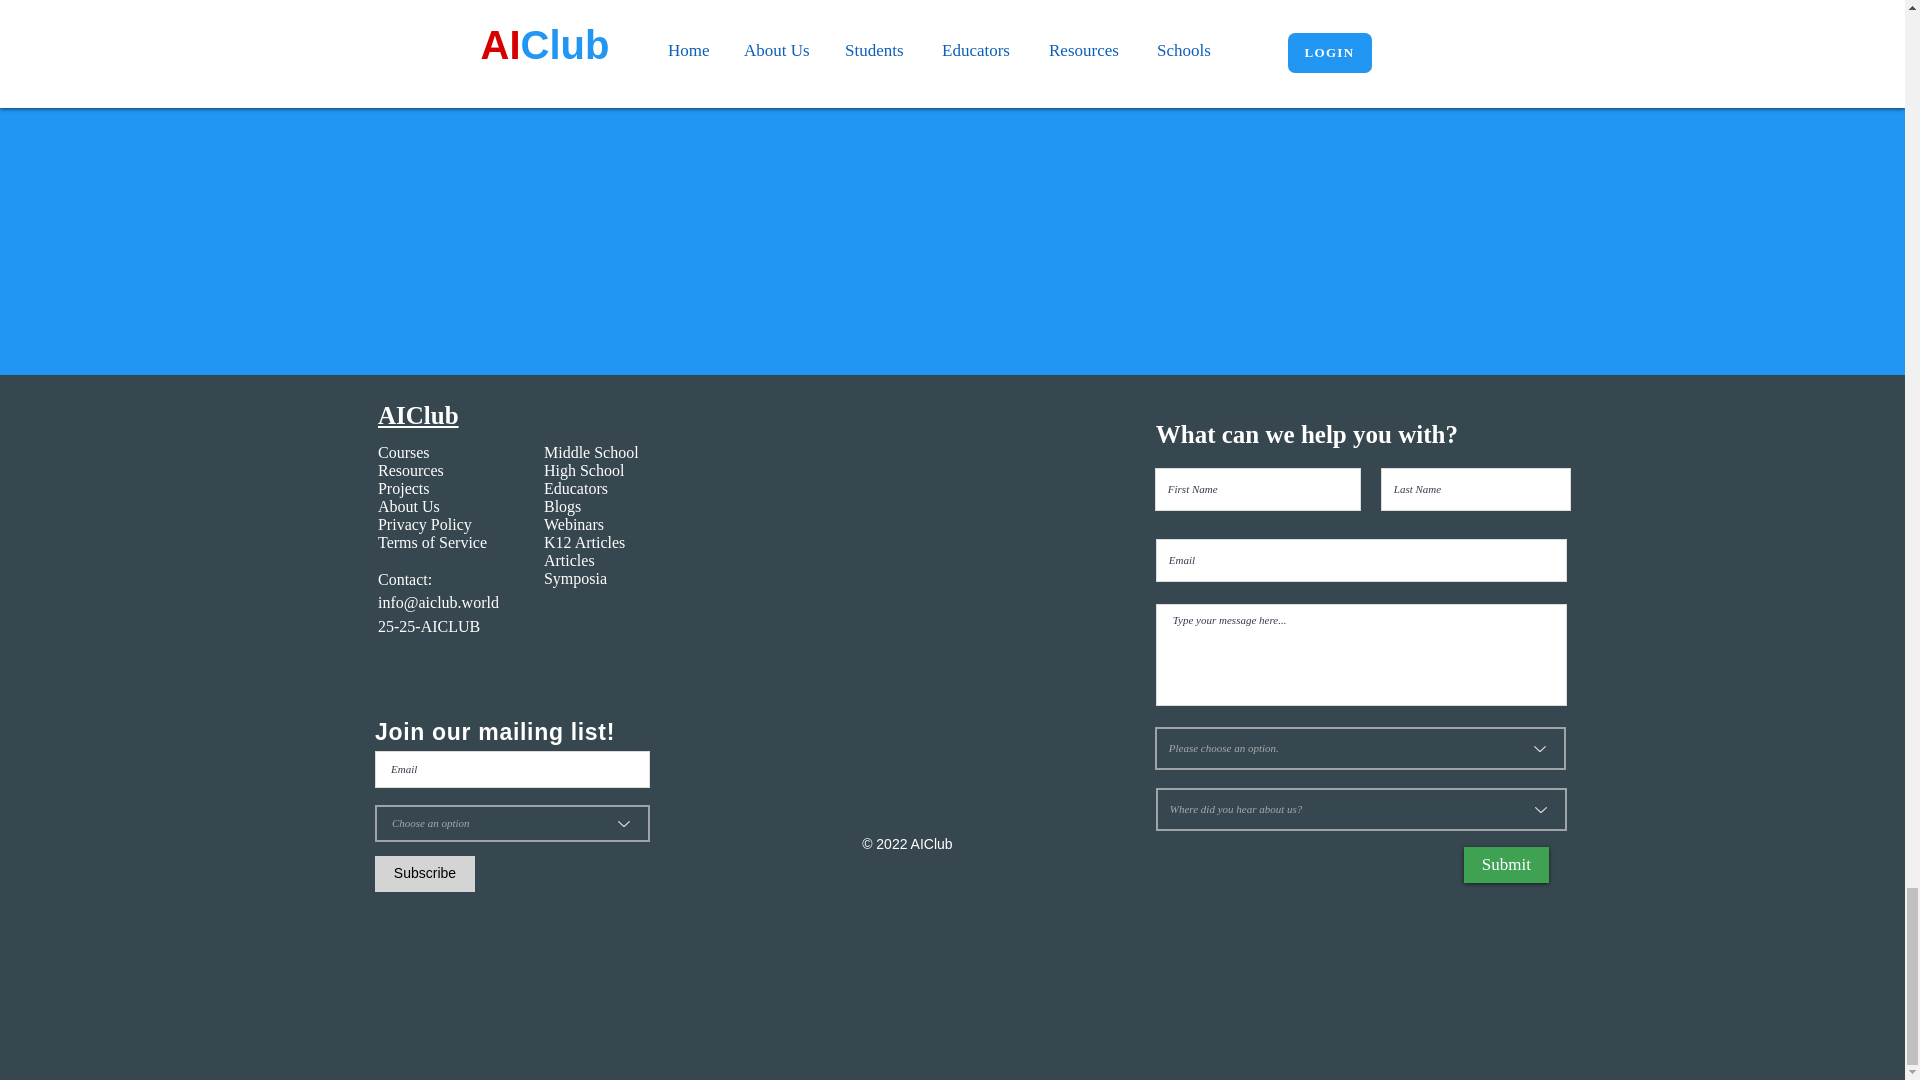 The height and width of the screenshot is (1080, 1920). Describe the element at coordinates (425, 524) in the screenshot. I see `Privacy Policy` at that location.